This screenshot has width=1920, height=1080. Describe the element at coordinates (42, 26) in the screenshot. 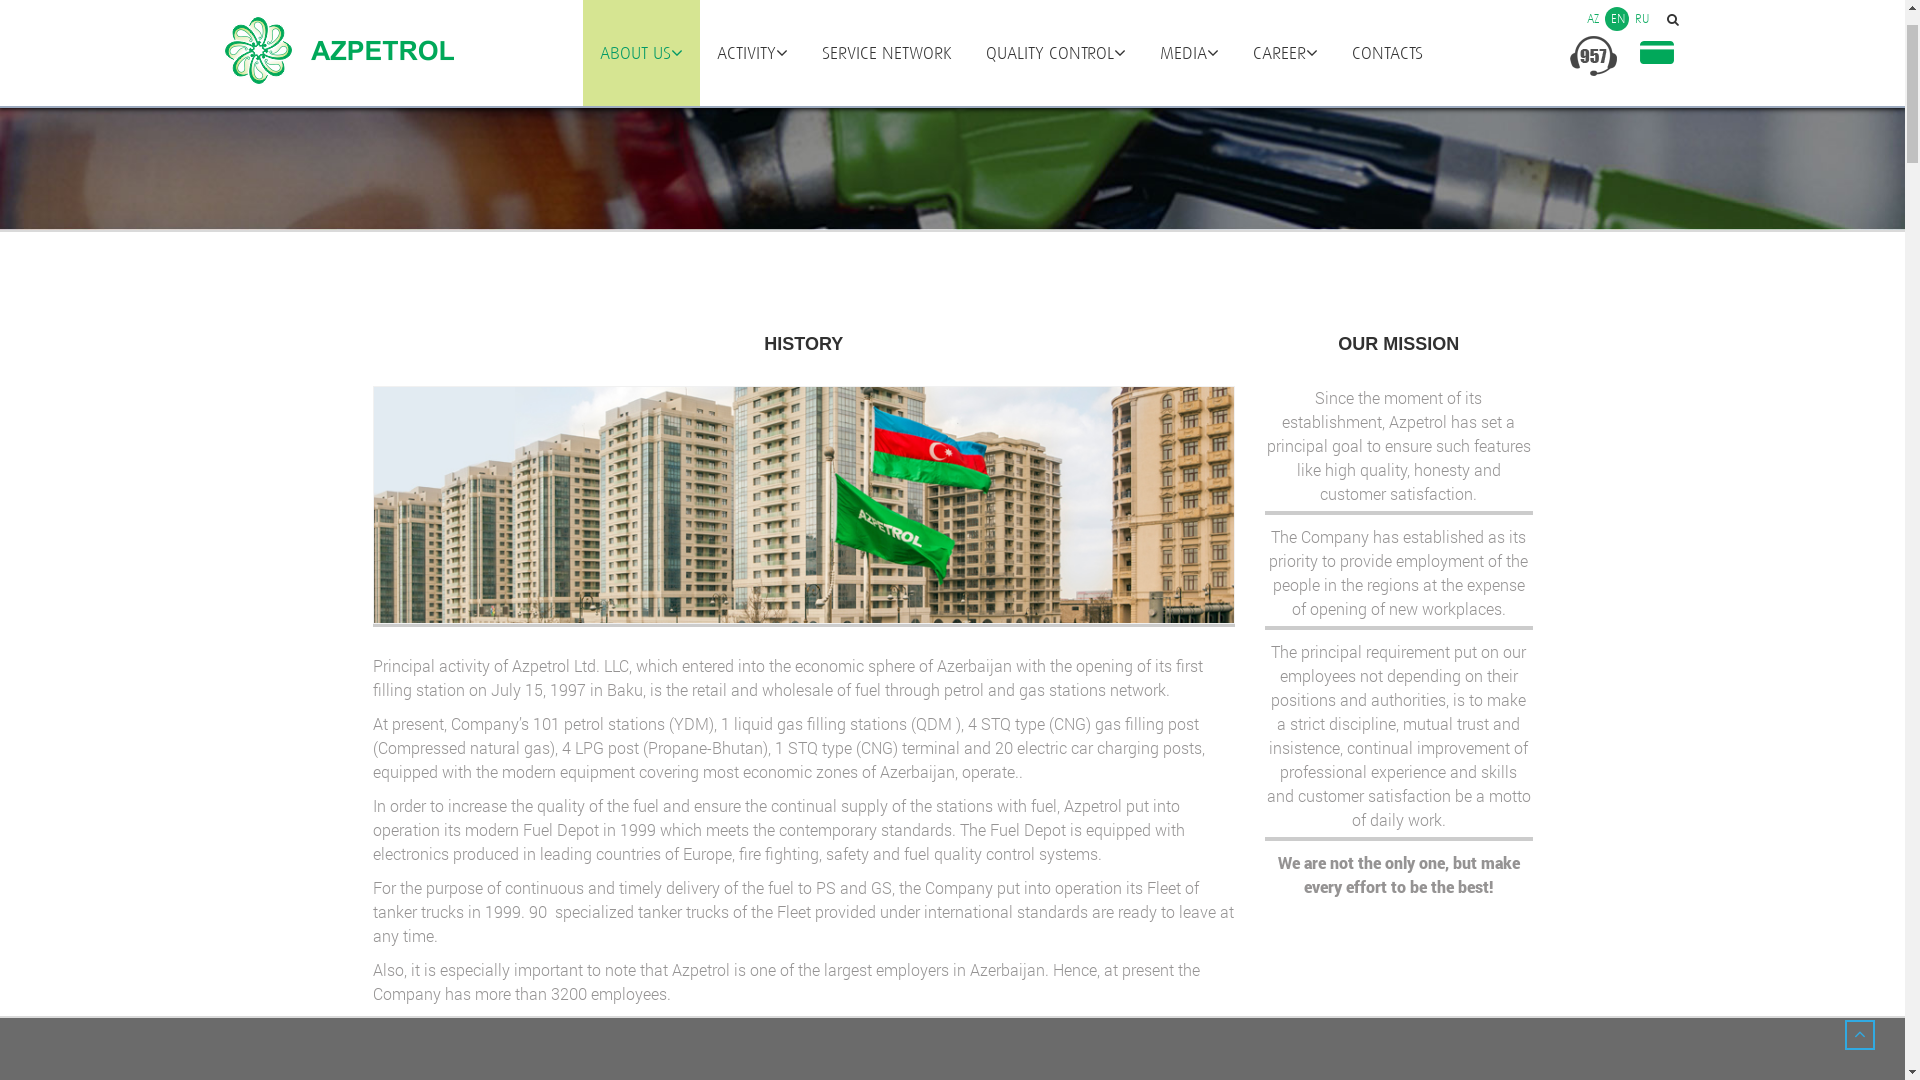

I see `AZ` at that location.